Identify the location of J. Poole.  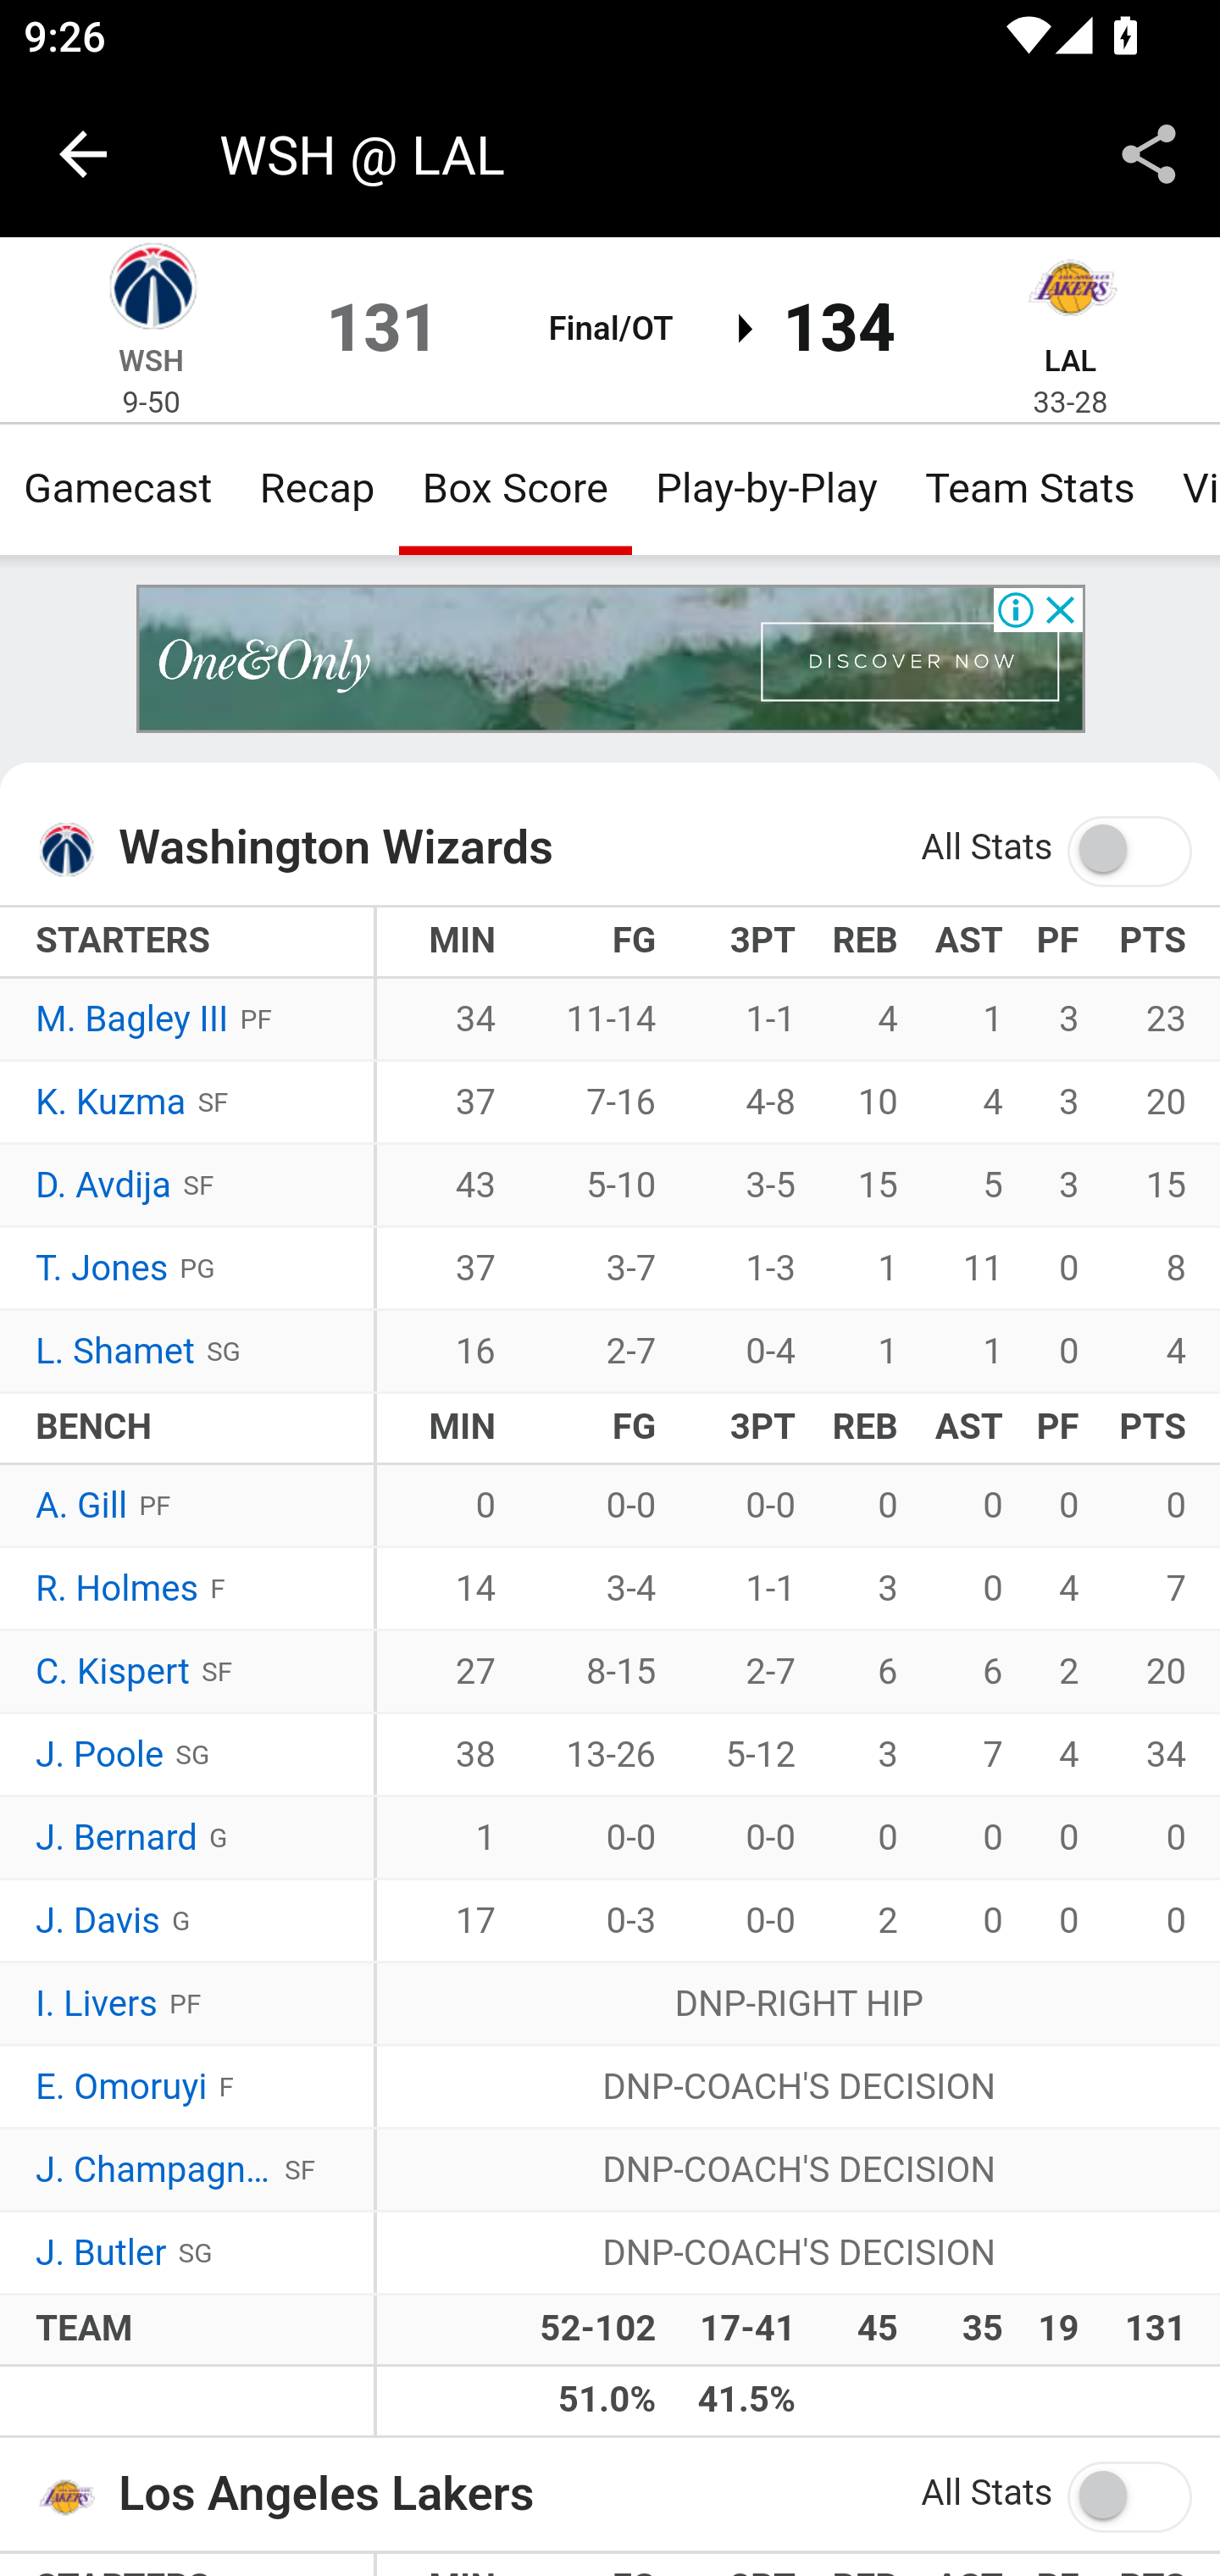
(100, 1755).